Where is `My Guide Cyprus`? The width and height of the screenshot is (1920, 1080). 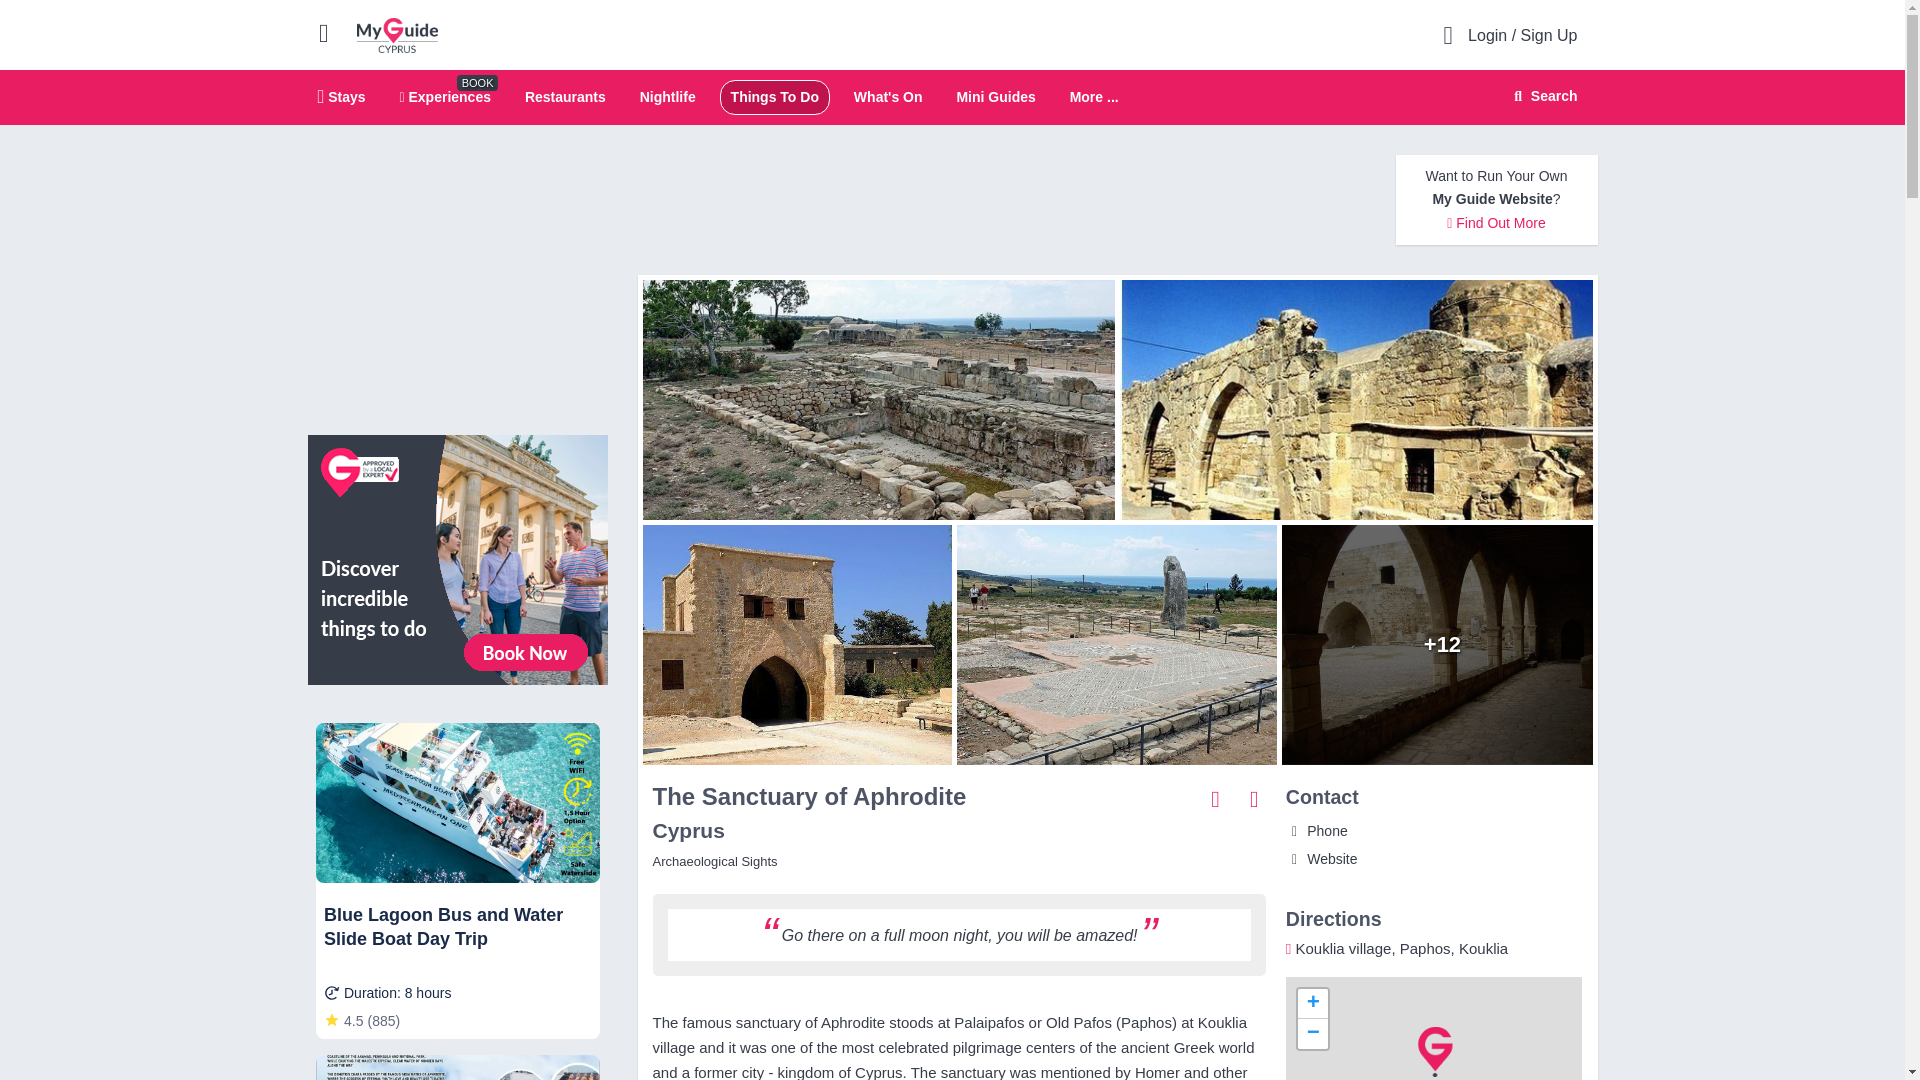
My Guide Cyprus is located at coordinates (397, 34).